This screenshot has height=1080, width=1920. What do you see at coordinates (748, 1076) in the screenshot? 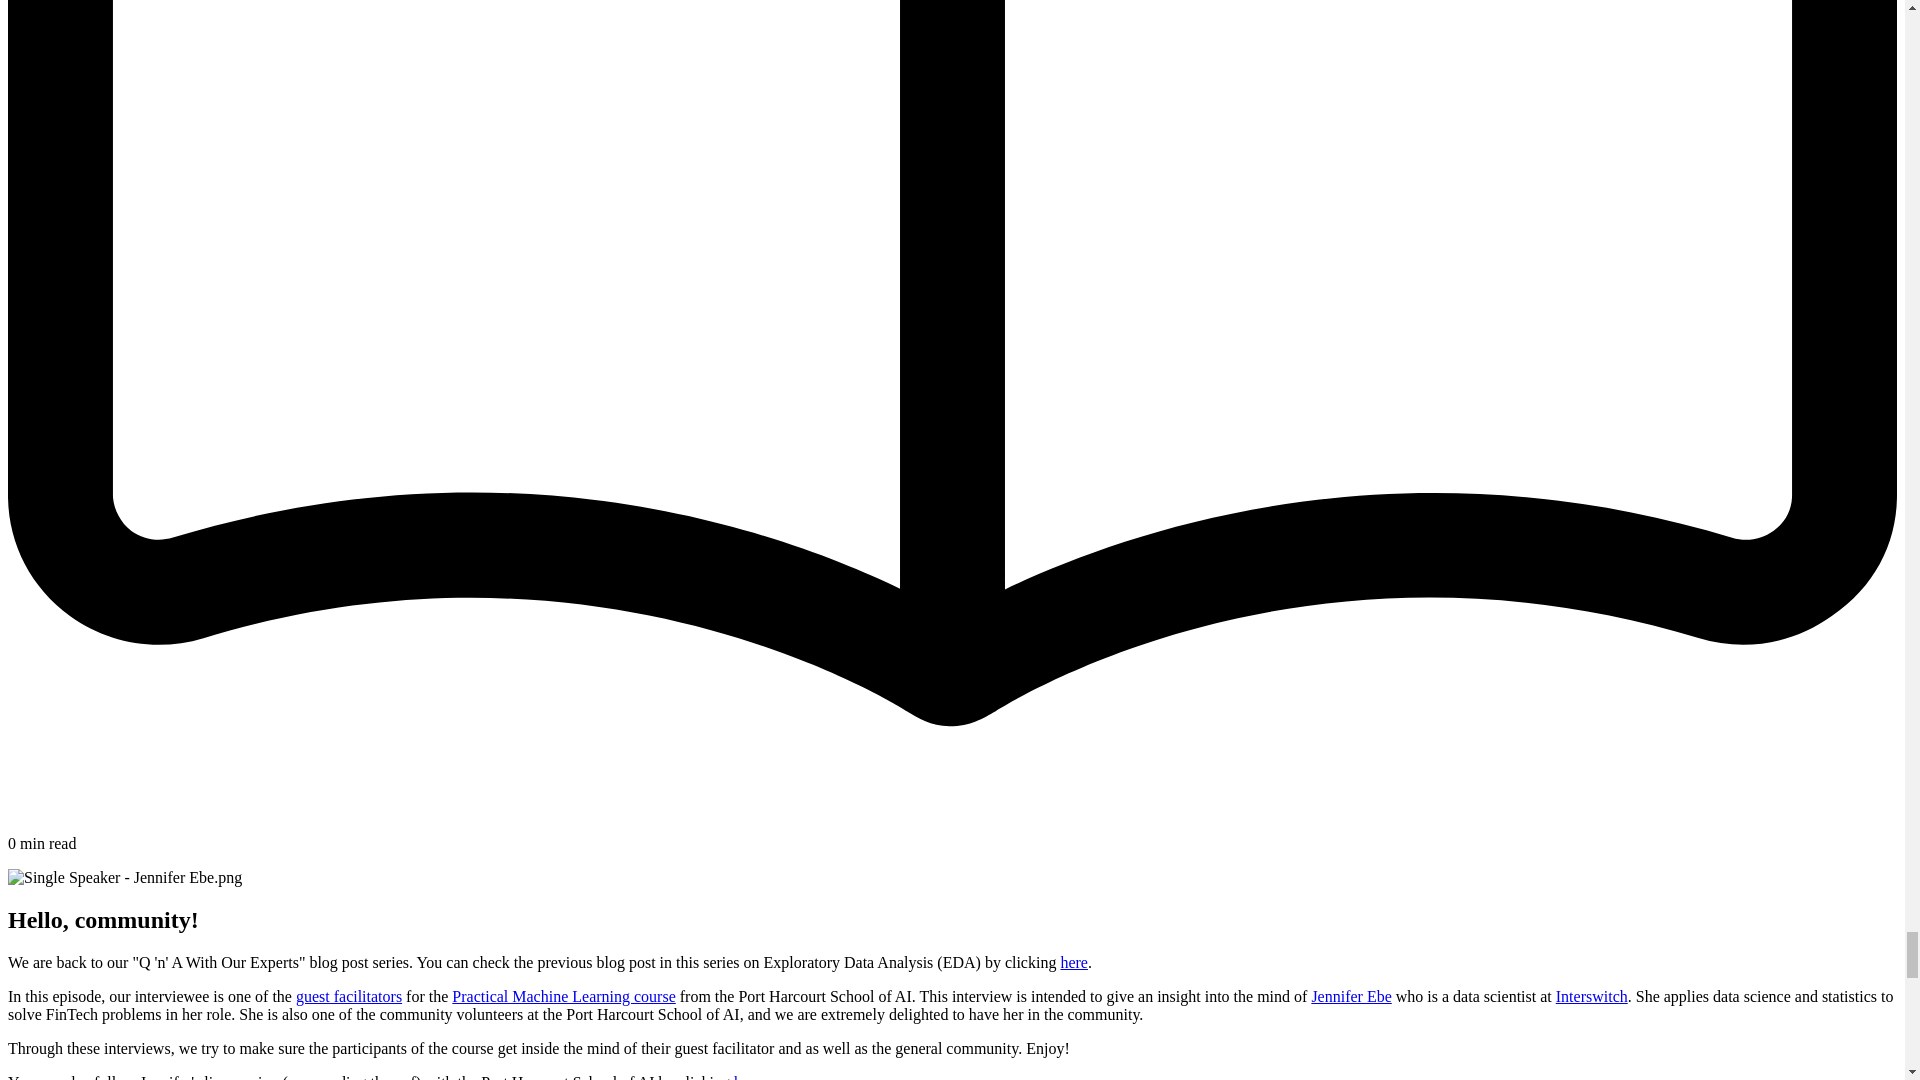
I see `here` at bounding box center [748, 1076].